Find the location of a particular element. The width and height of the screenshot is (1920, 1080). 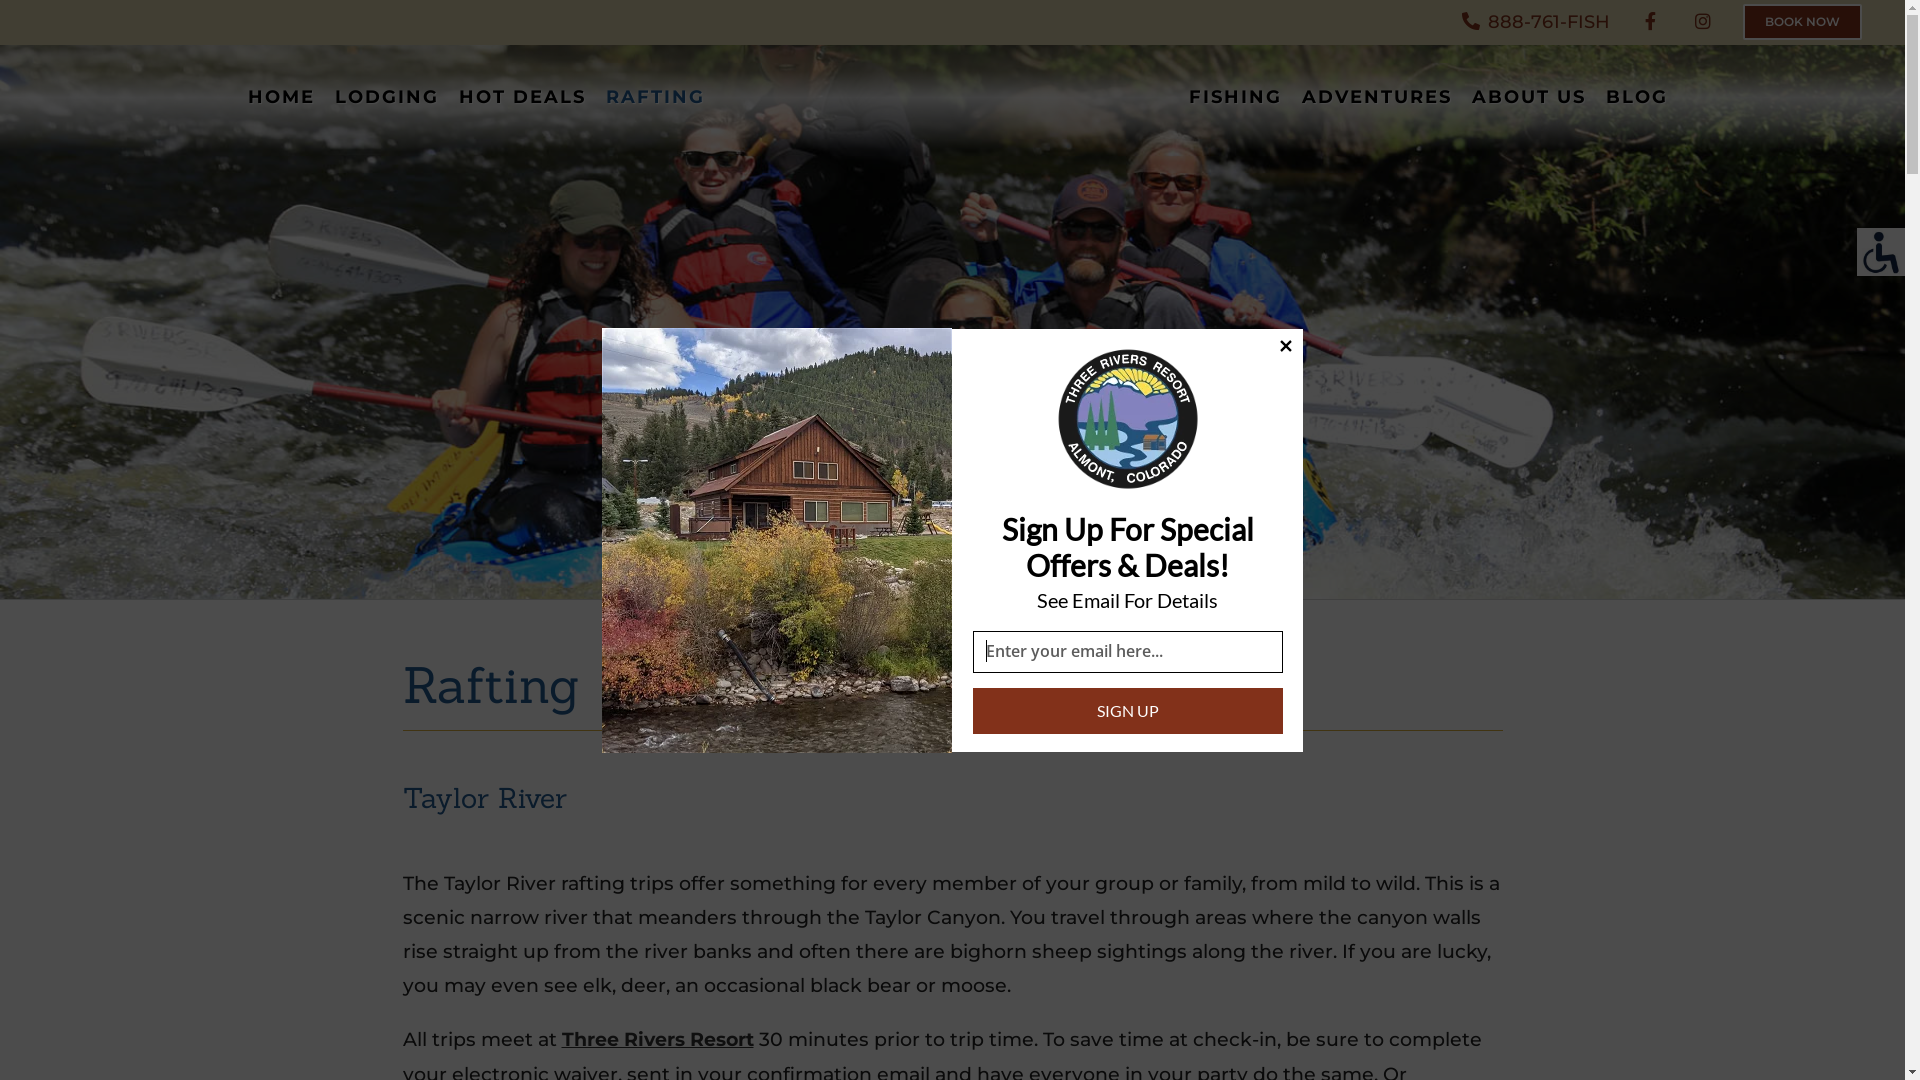

Accessibility Helper sidebar is located at coordinates (1881, 252).